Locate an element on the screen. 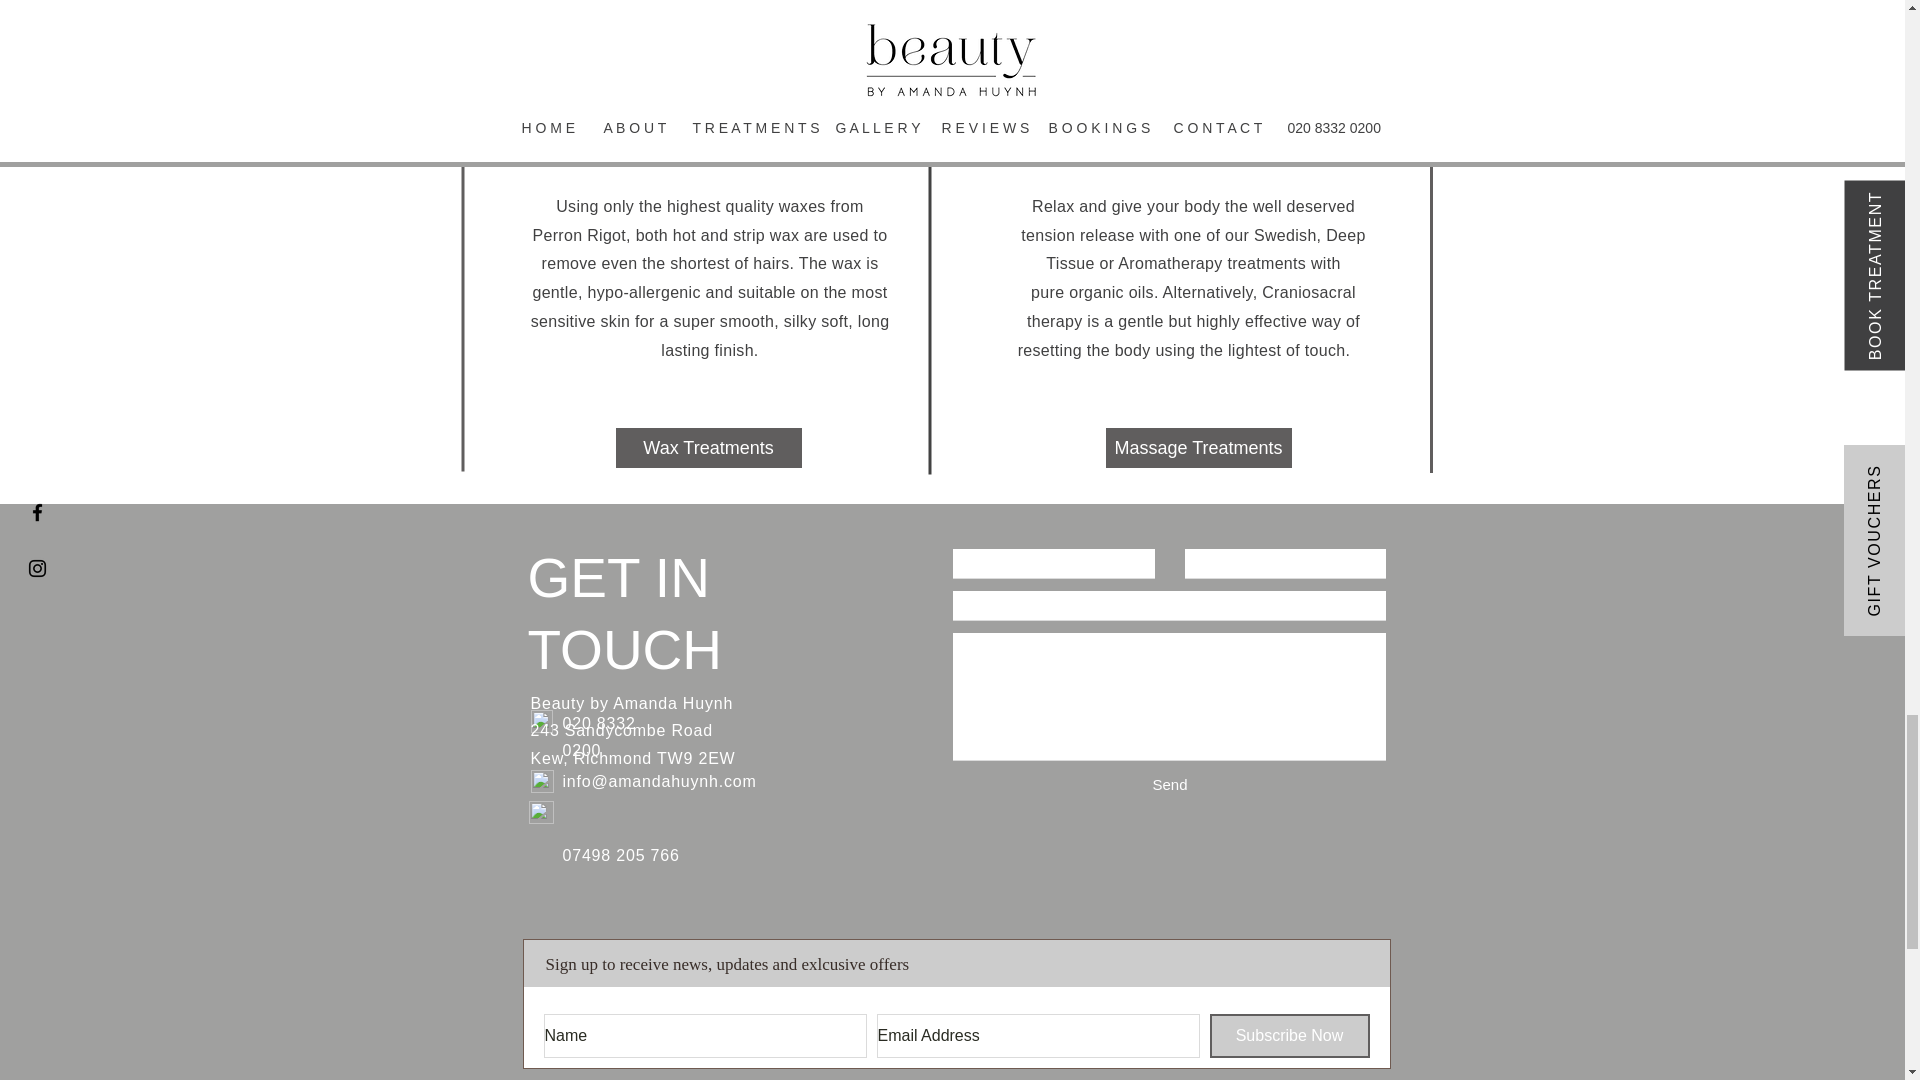 Image resolution: width=1920 pixels, height=1080 pixels. 020 8332 0200  is located at coordinates (598, 736).